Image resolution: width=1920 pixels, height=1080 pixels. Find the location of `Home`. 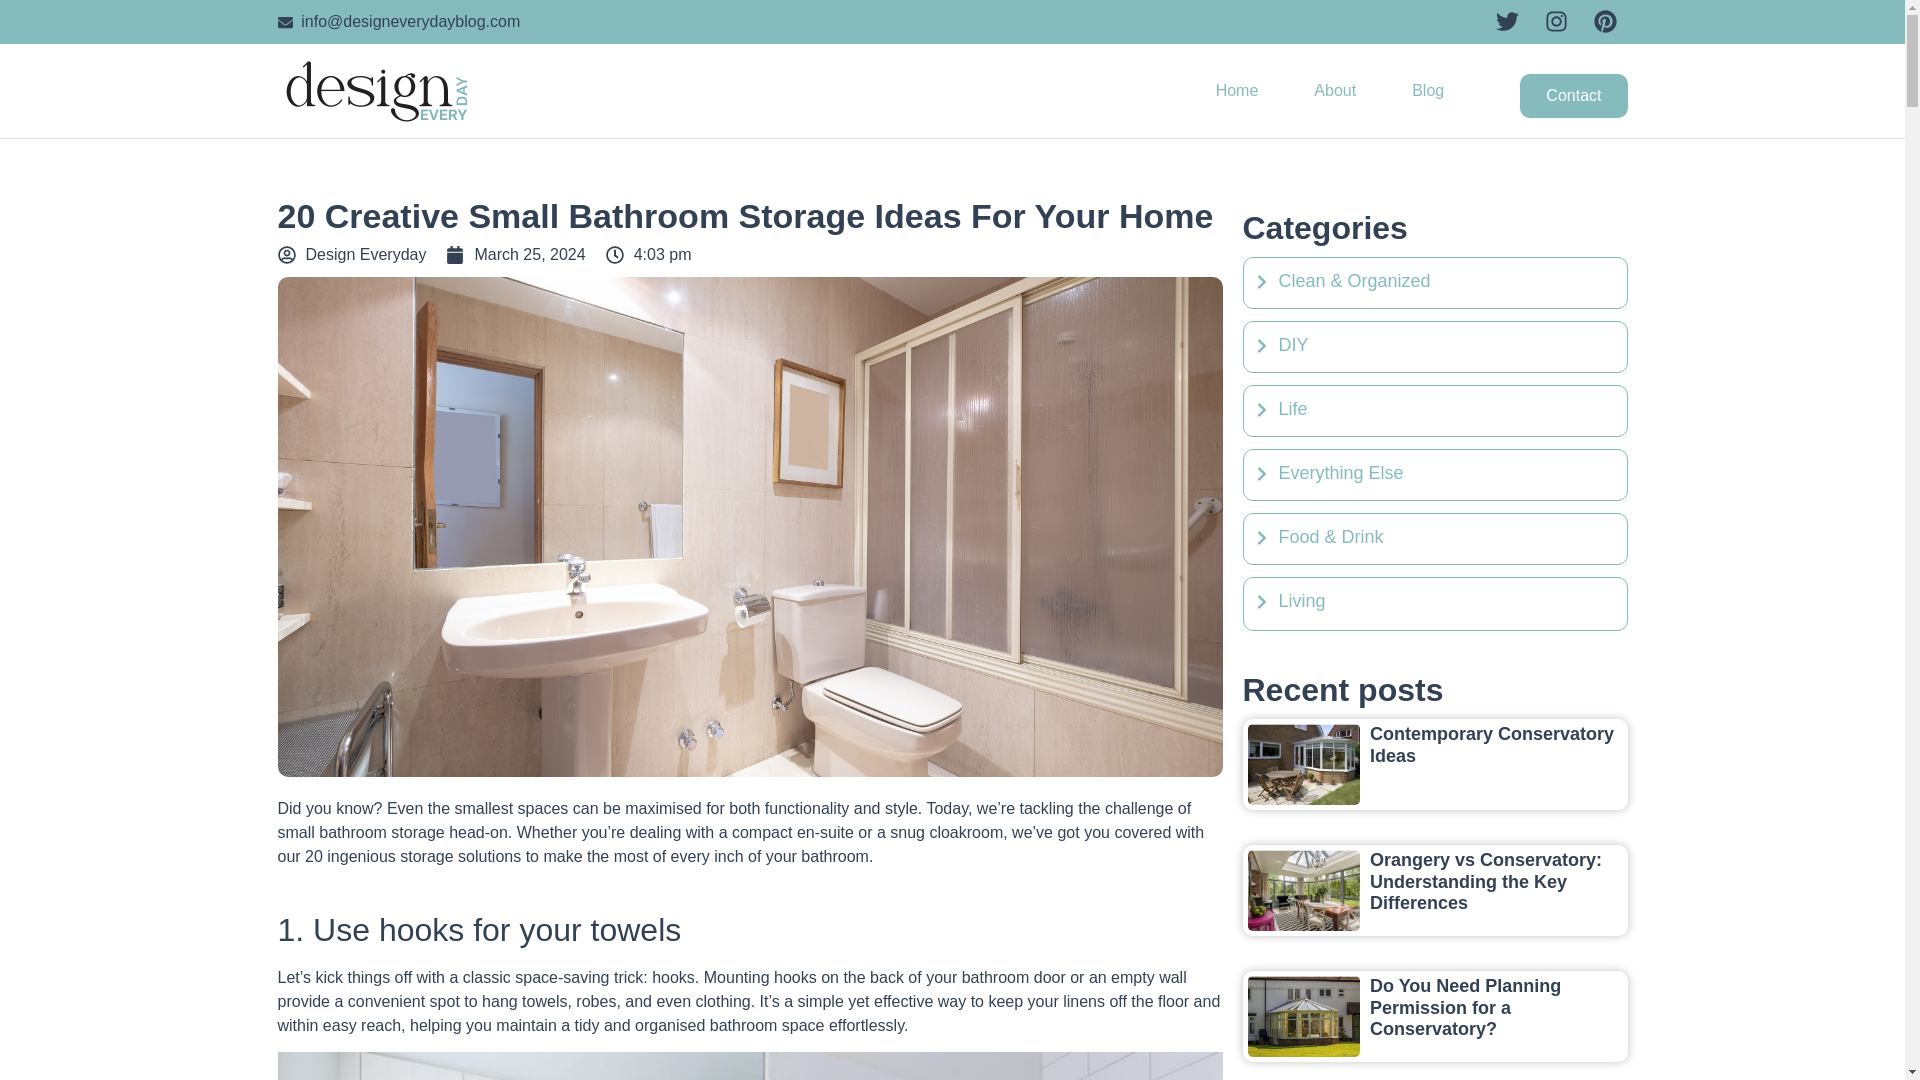

Home is located at coordinates (1237, 91).